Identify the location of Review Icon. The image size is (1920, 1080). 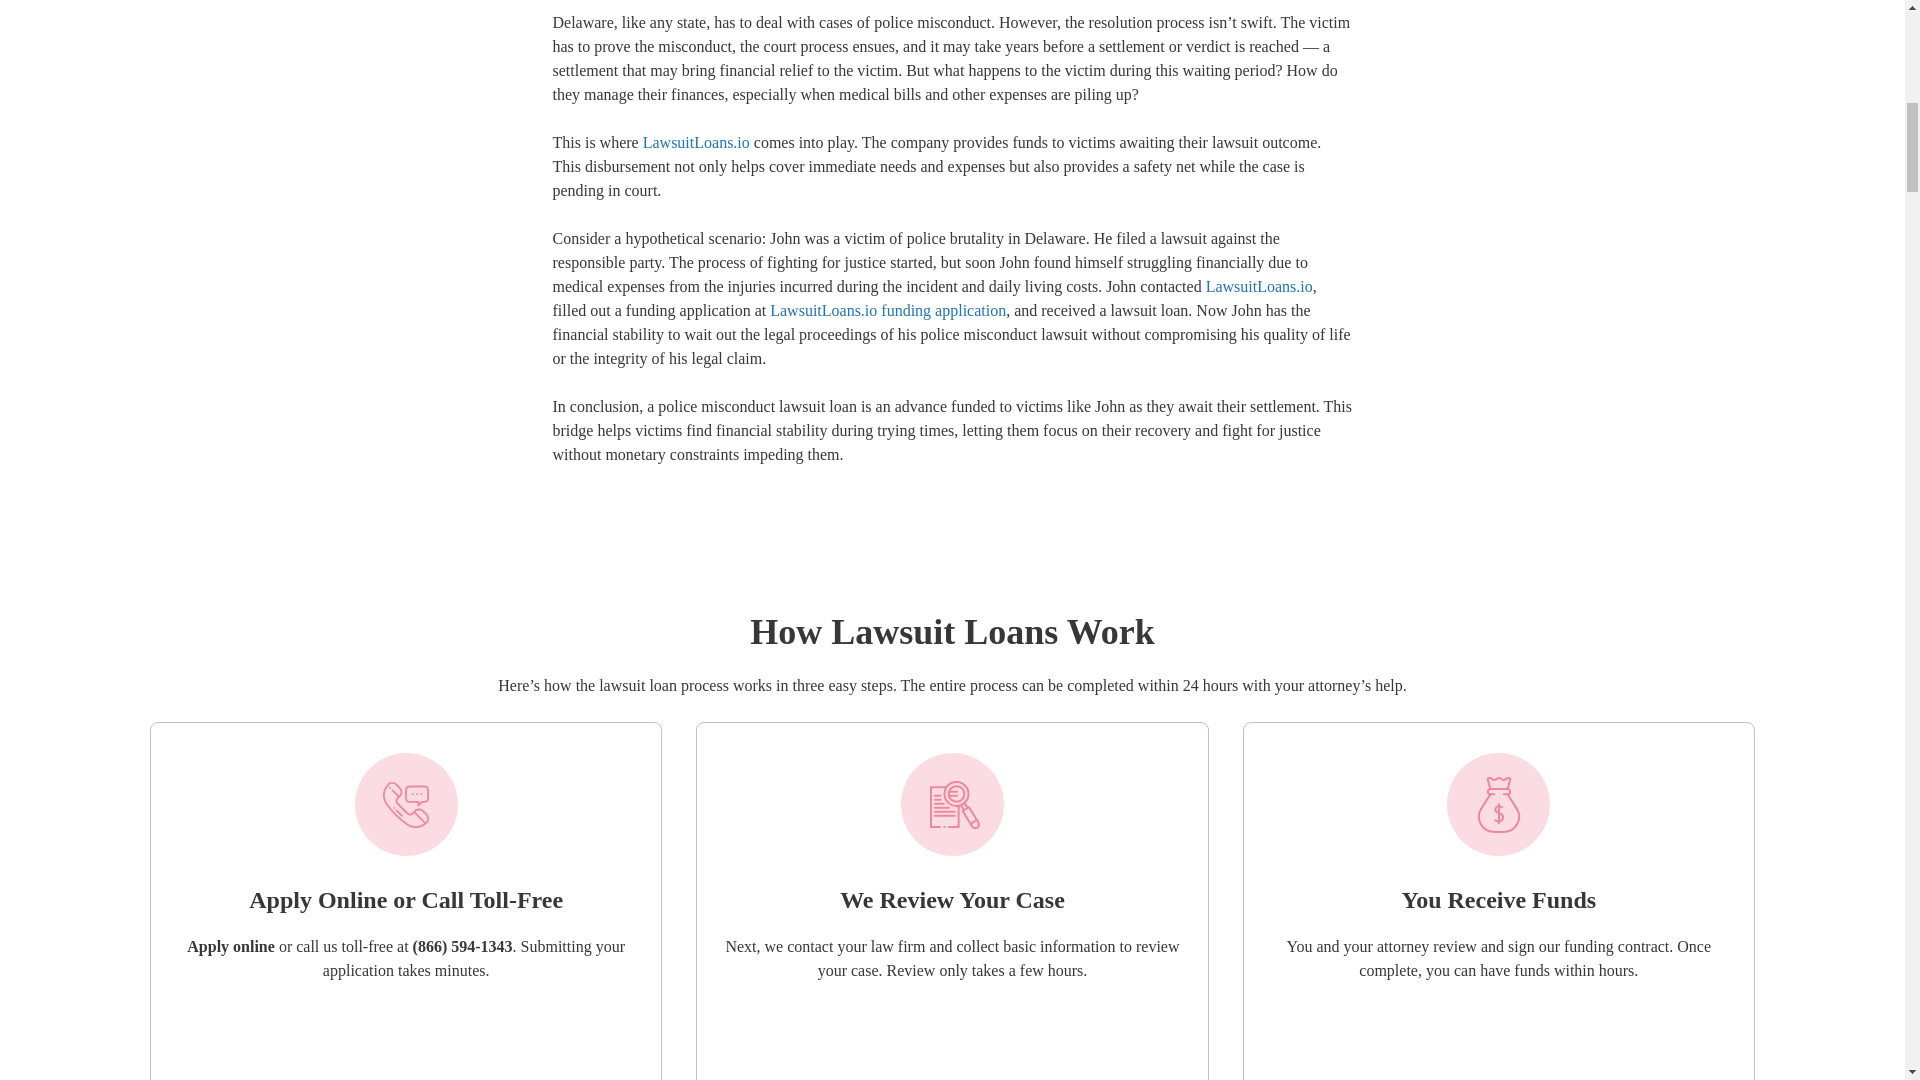
(952, 804).